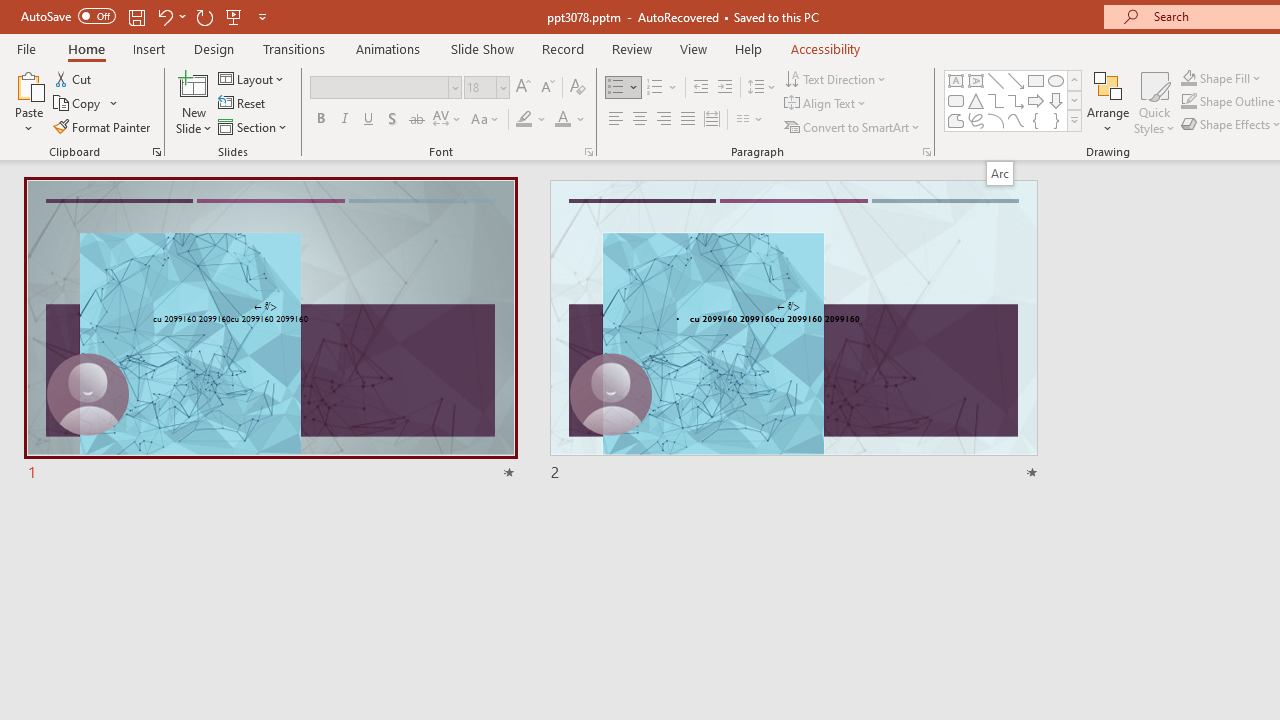 The height and width of the screenshot is (720, 1280). Describe the element at coordinates (103, 126) in the screenshot. I see `Format Painter` at that location.